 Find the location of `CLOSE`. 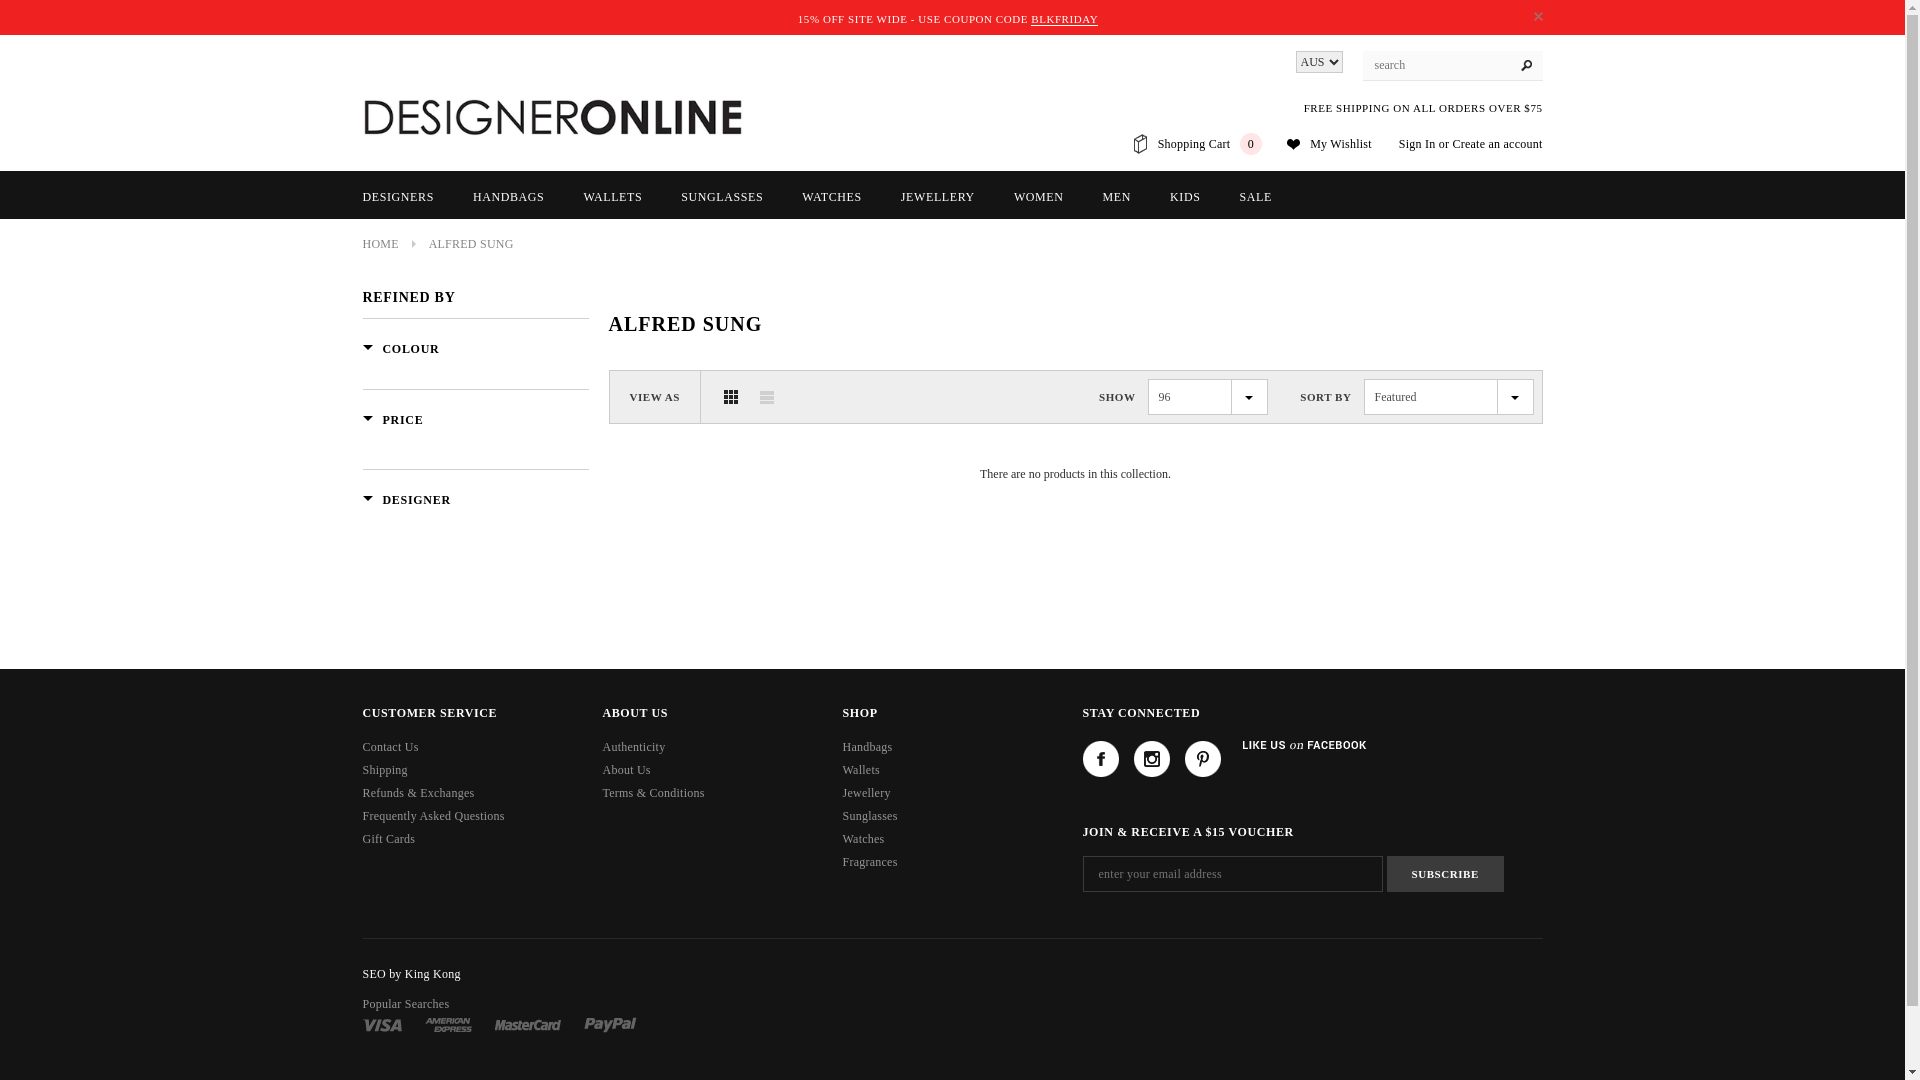

CLOSE is located at coordinates (1538, 16).